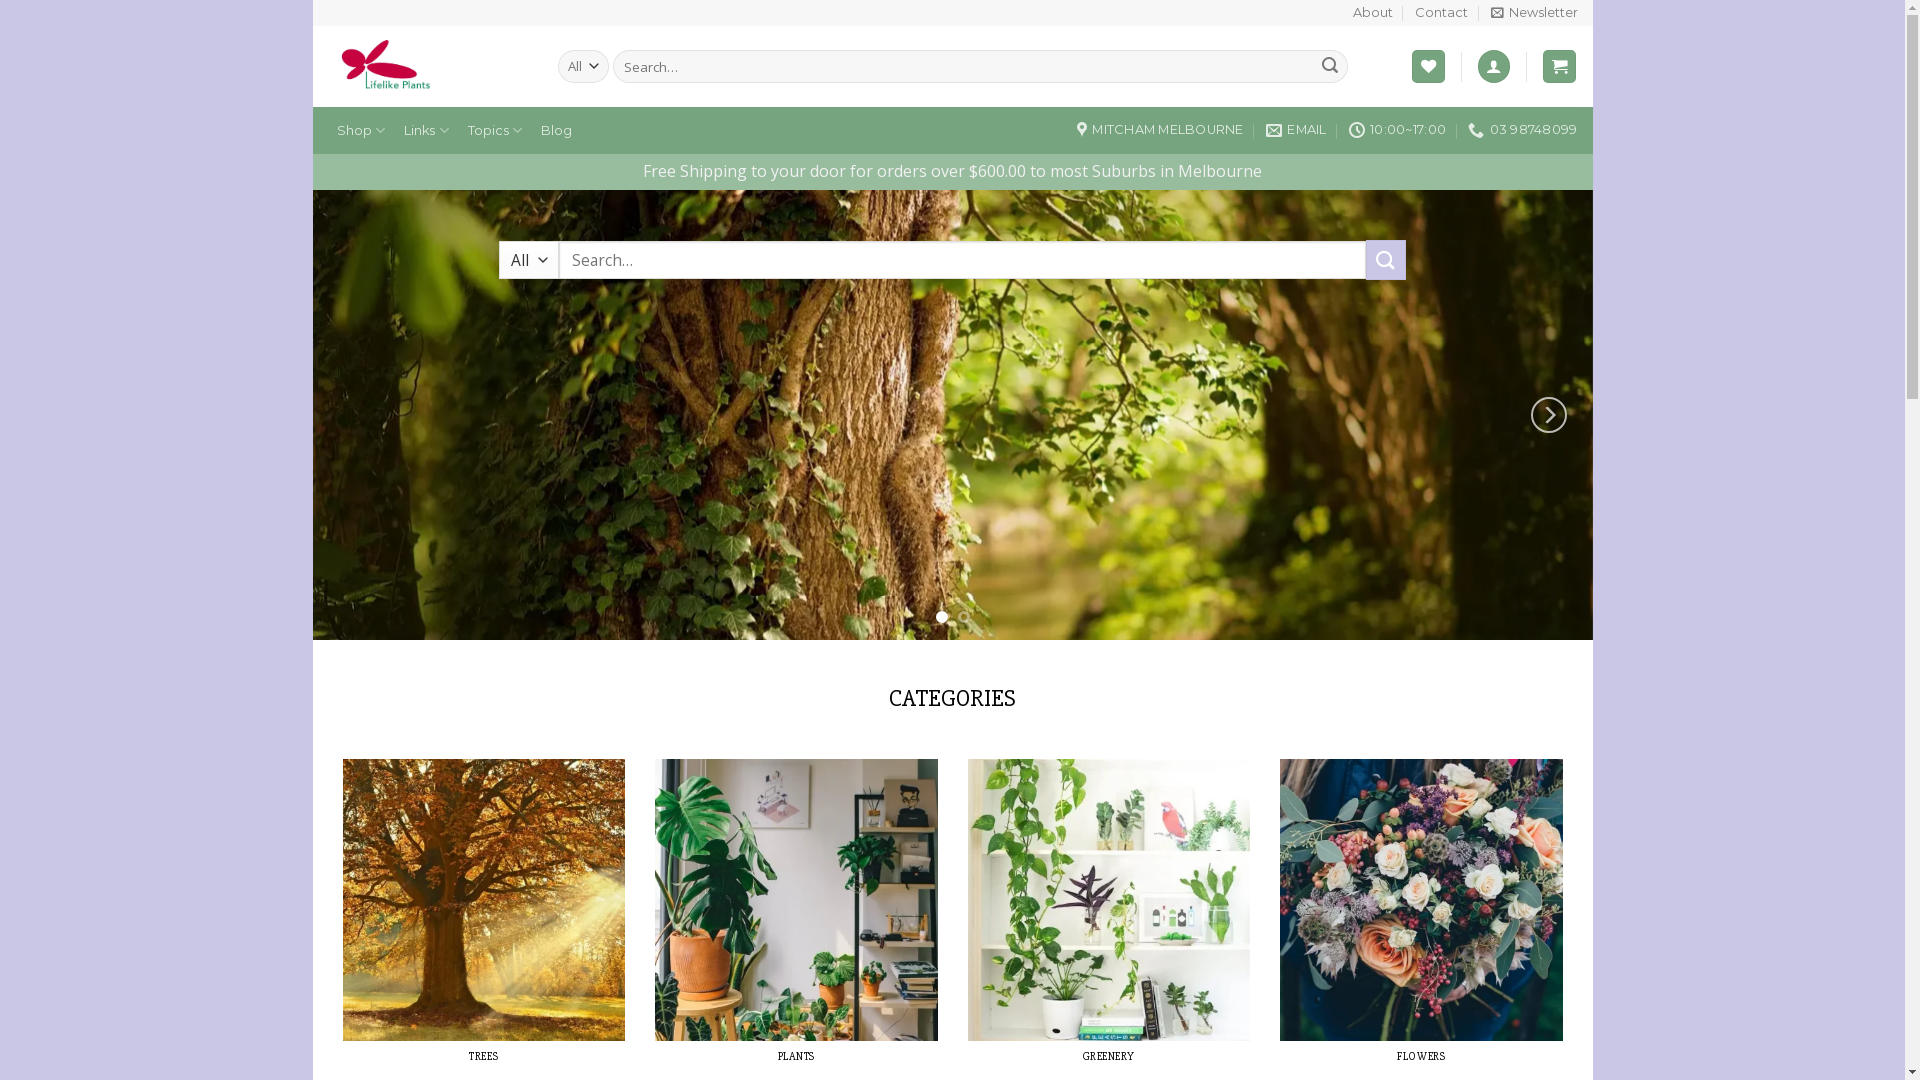 The height and width of the screenshot is (1080, 1920). What do you see at coordinates (1398, 130) in the screenshot?
I see `10:00~17:00` at bounding box center [1398, 130].